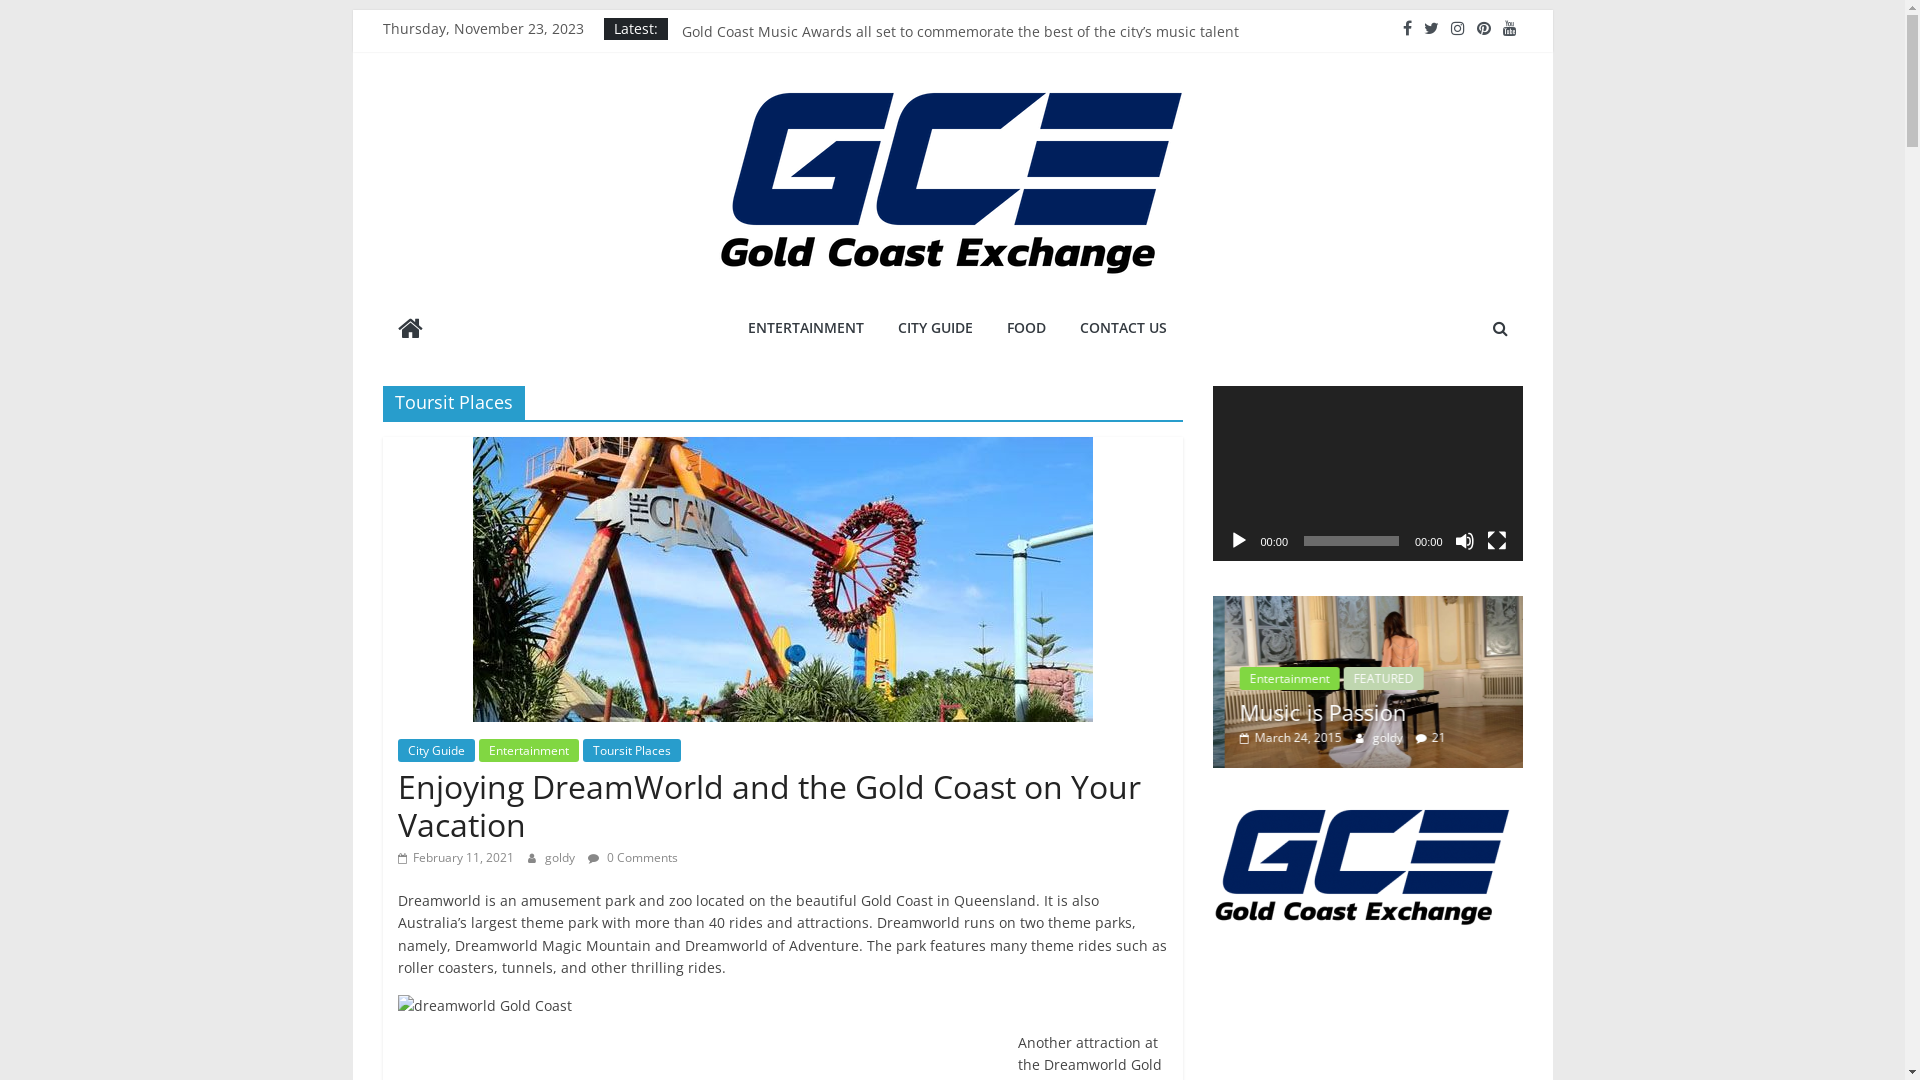  I want to click on March 20, 2015, so click(1279, 738).